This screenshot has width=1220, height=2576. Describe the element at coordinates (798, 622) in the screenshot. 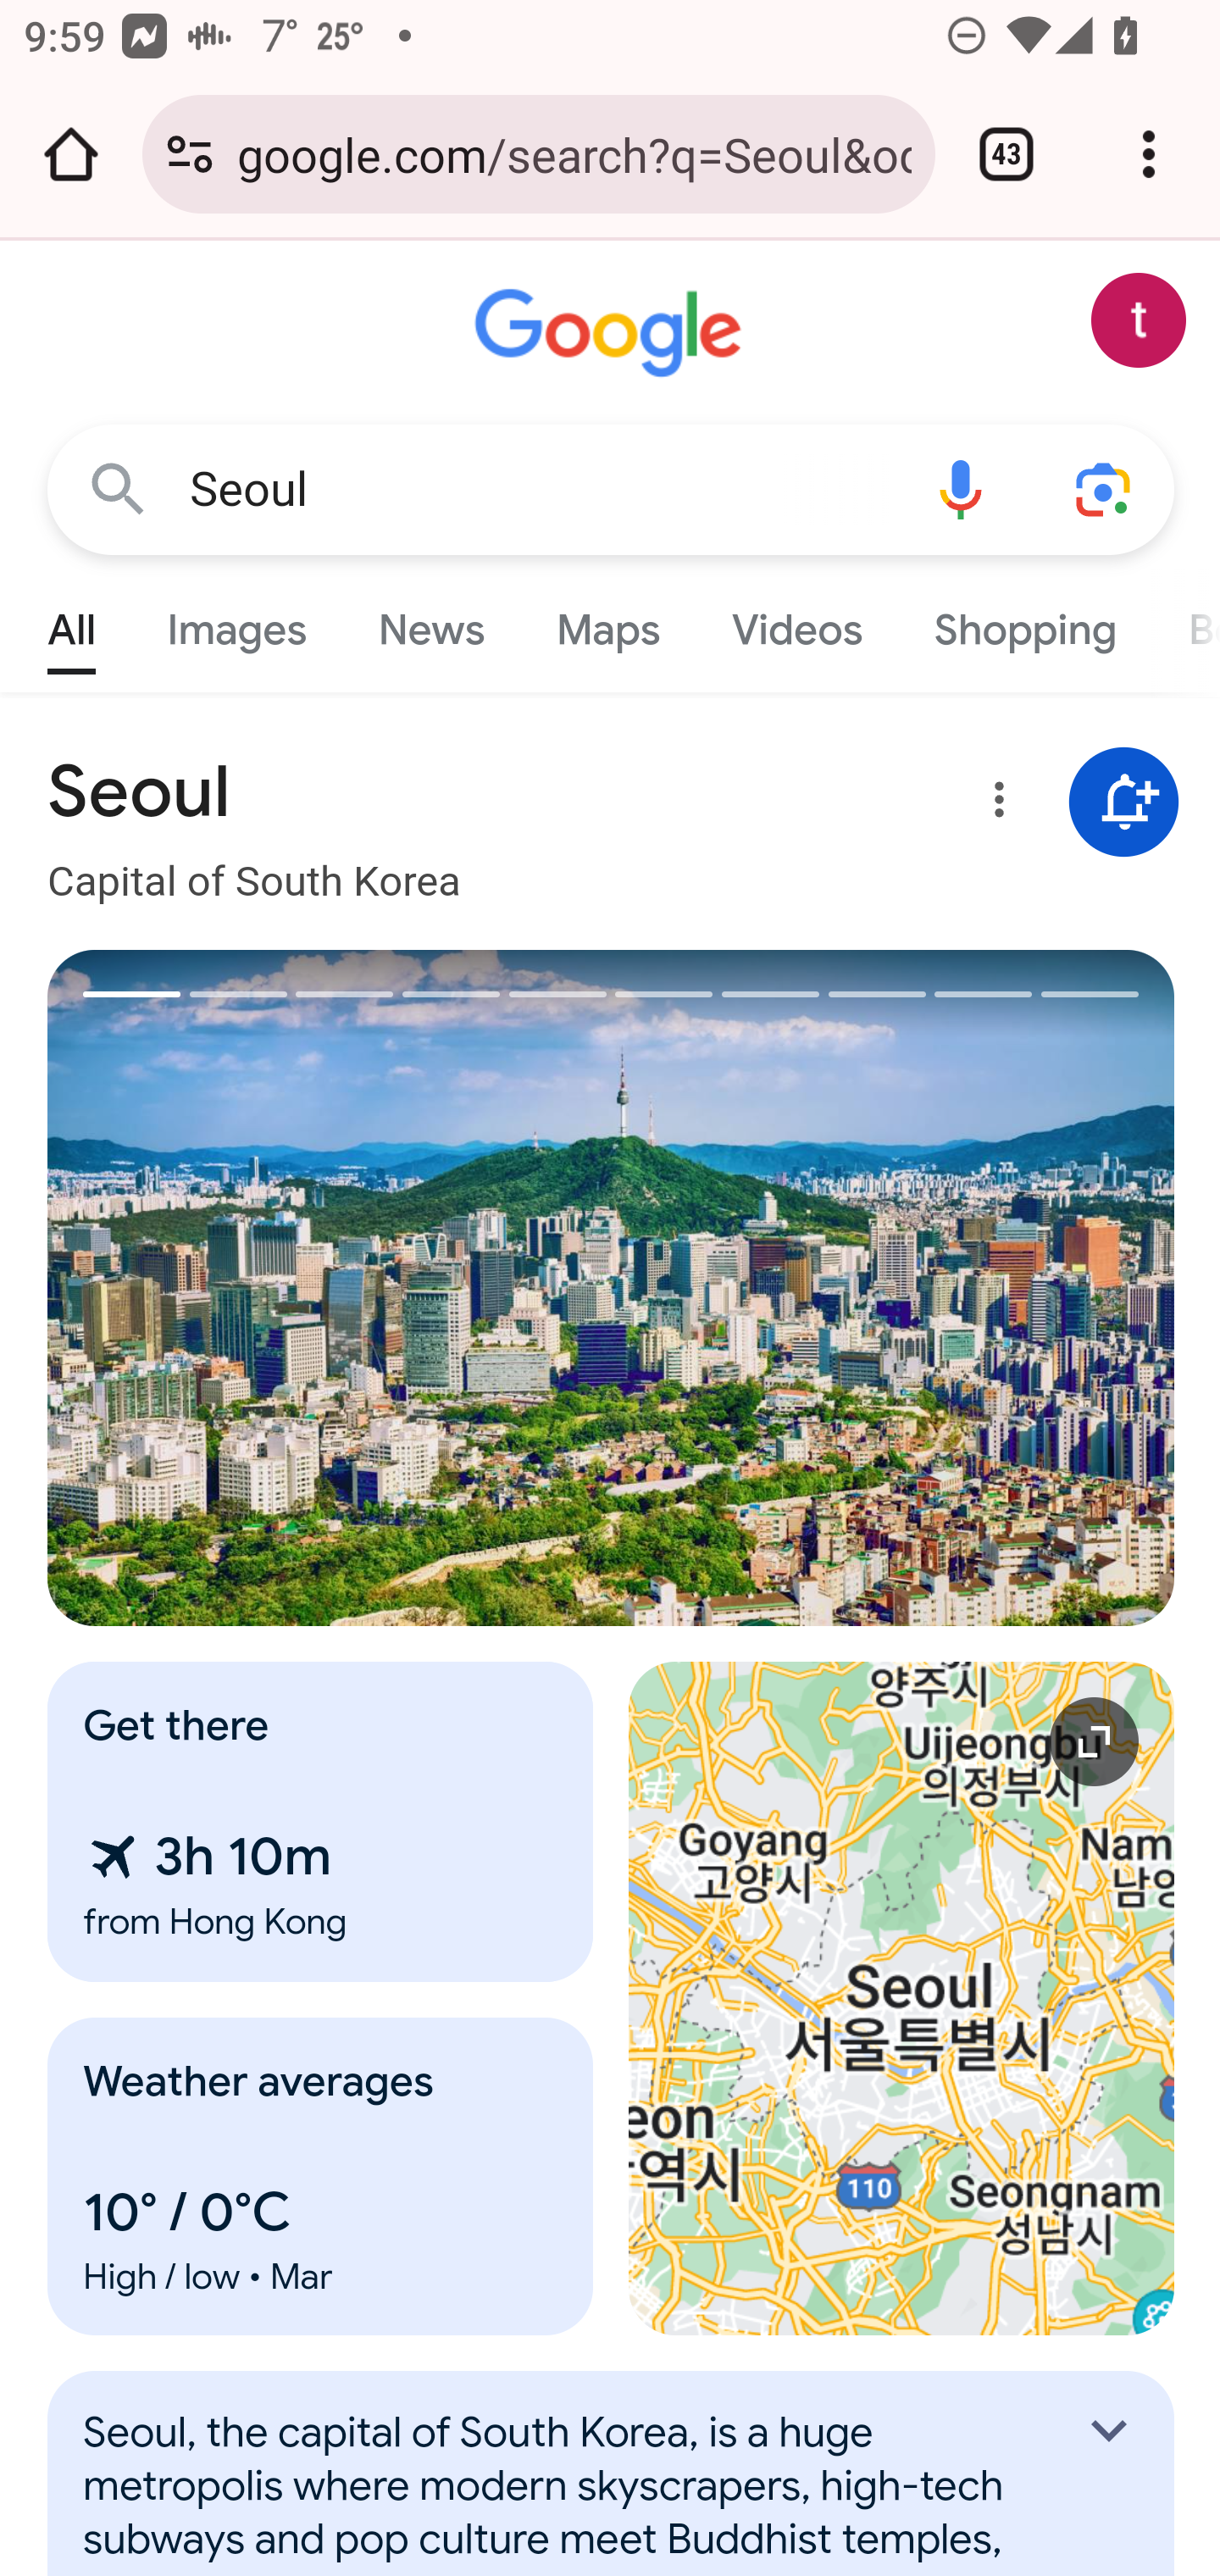

I see `Videos` at that location.